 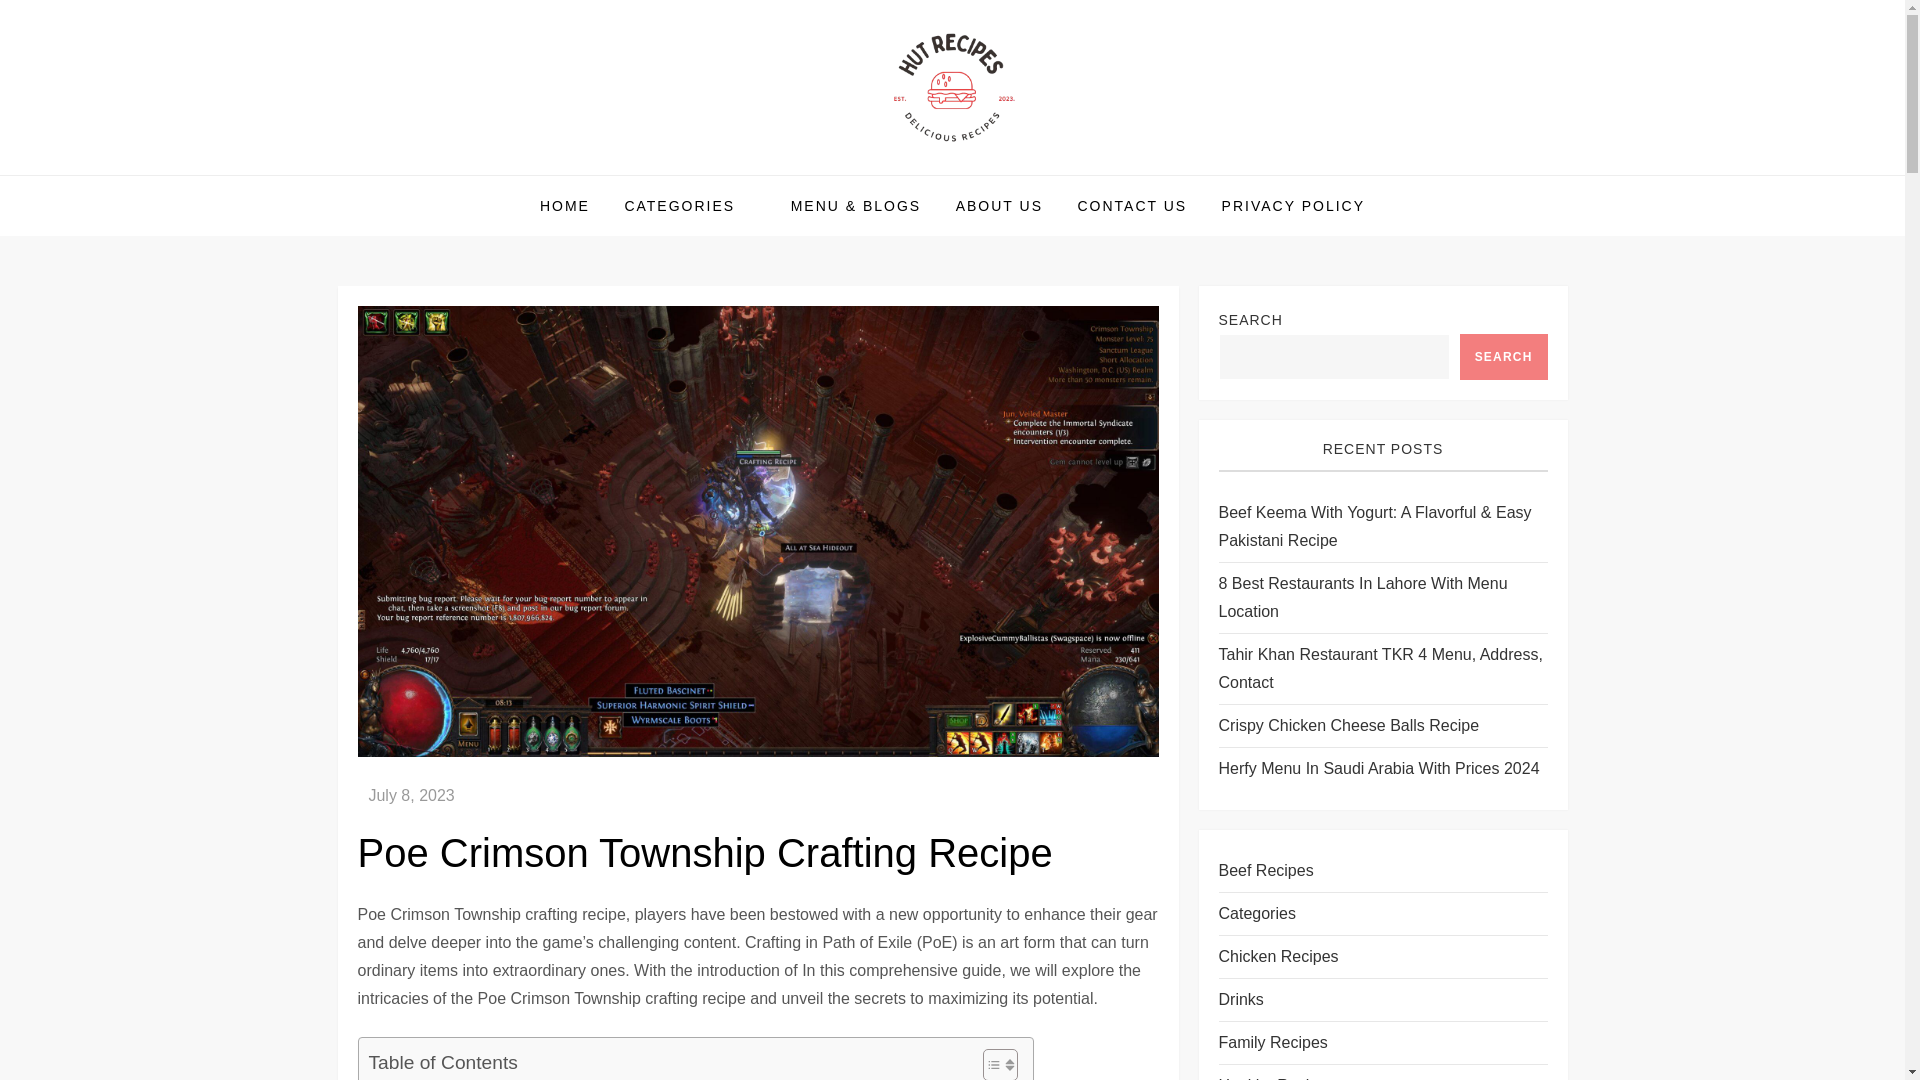 I want to click on July 8, 2023, so click(x=410, y=795).